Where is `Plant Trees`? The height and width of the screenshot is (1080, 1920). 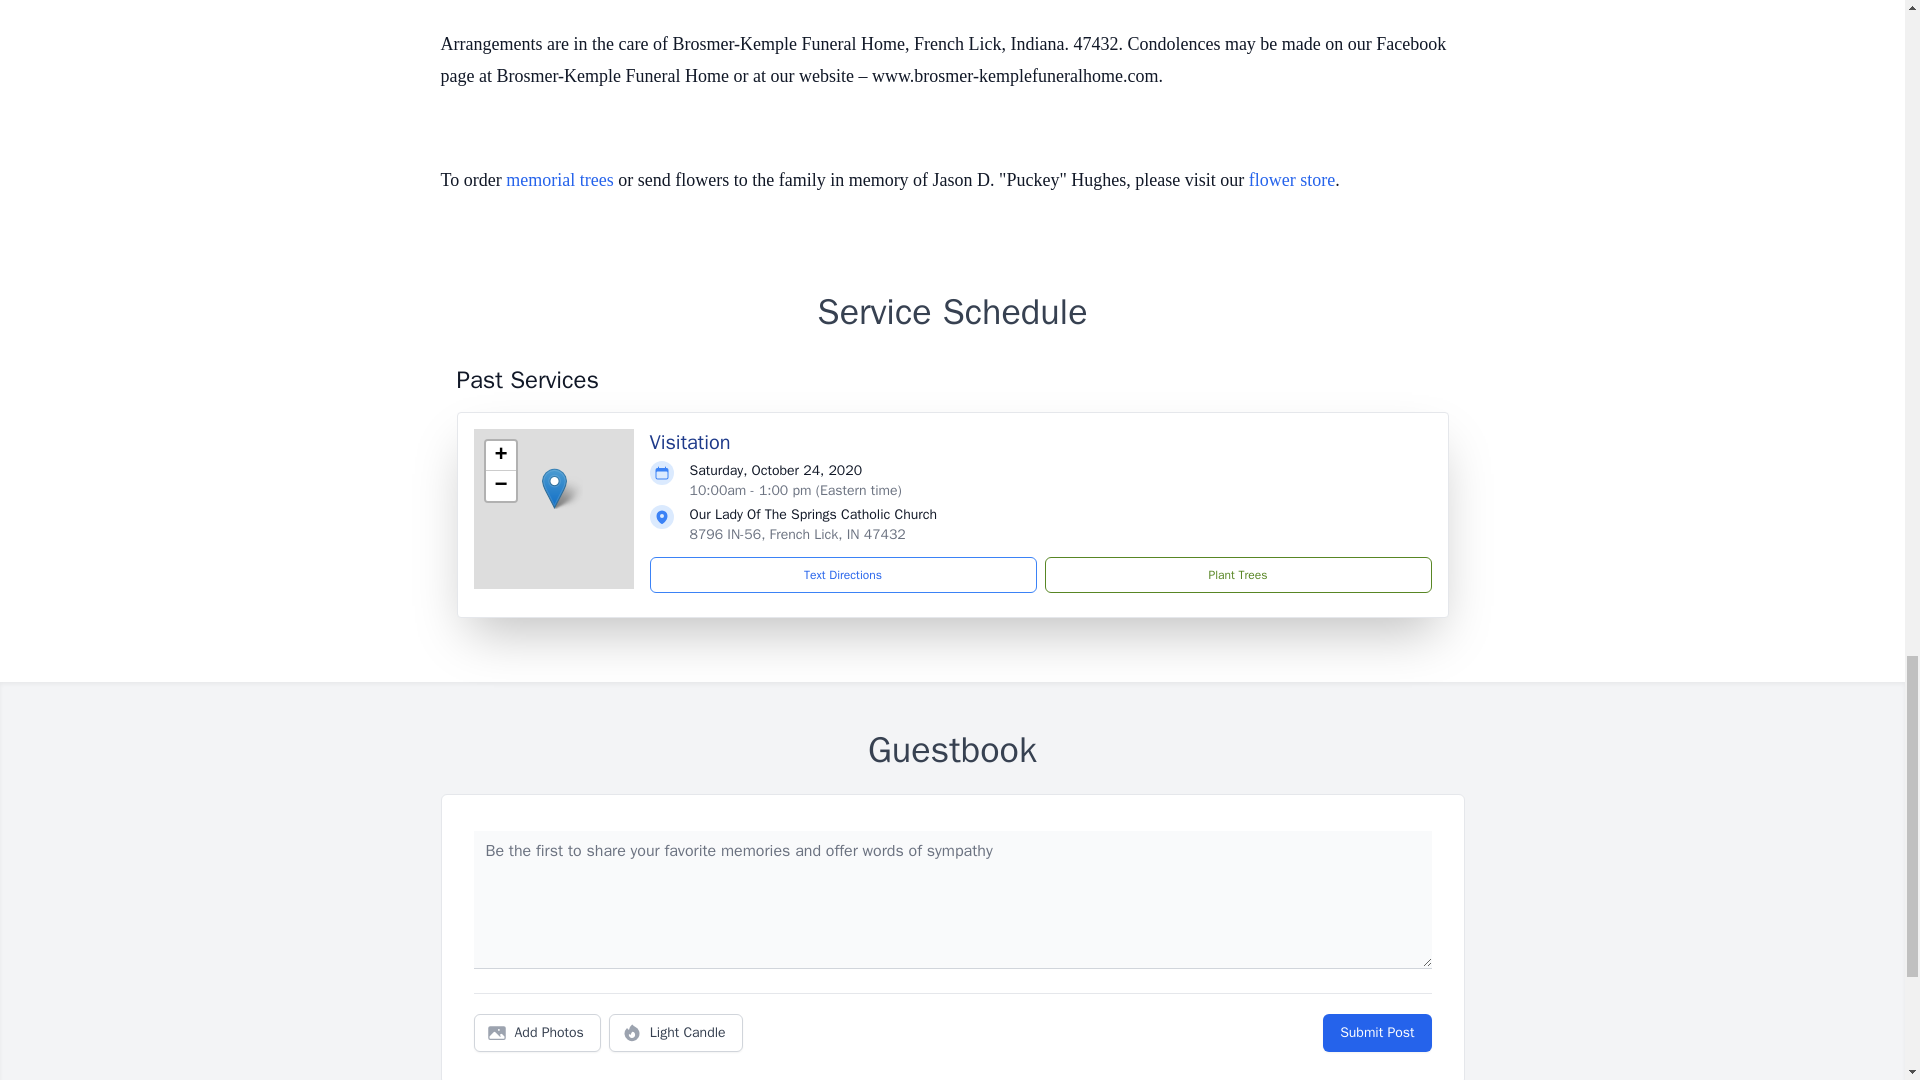
Plant Trees is located at coordinates (1237, 574).